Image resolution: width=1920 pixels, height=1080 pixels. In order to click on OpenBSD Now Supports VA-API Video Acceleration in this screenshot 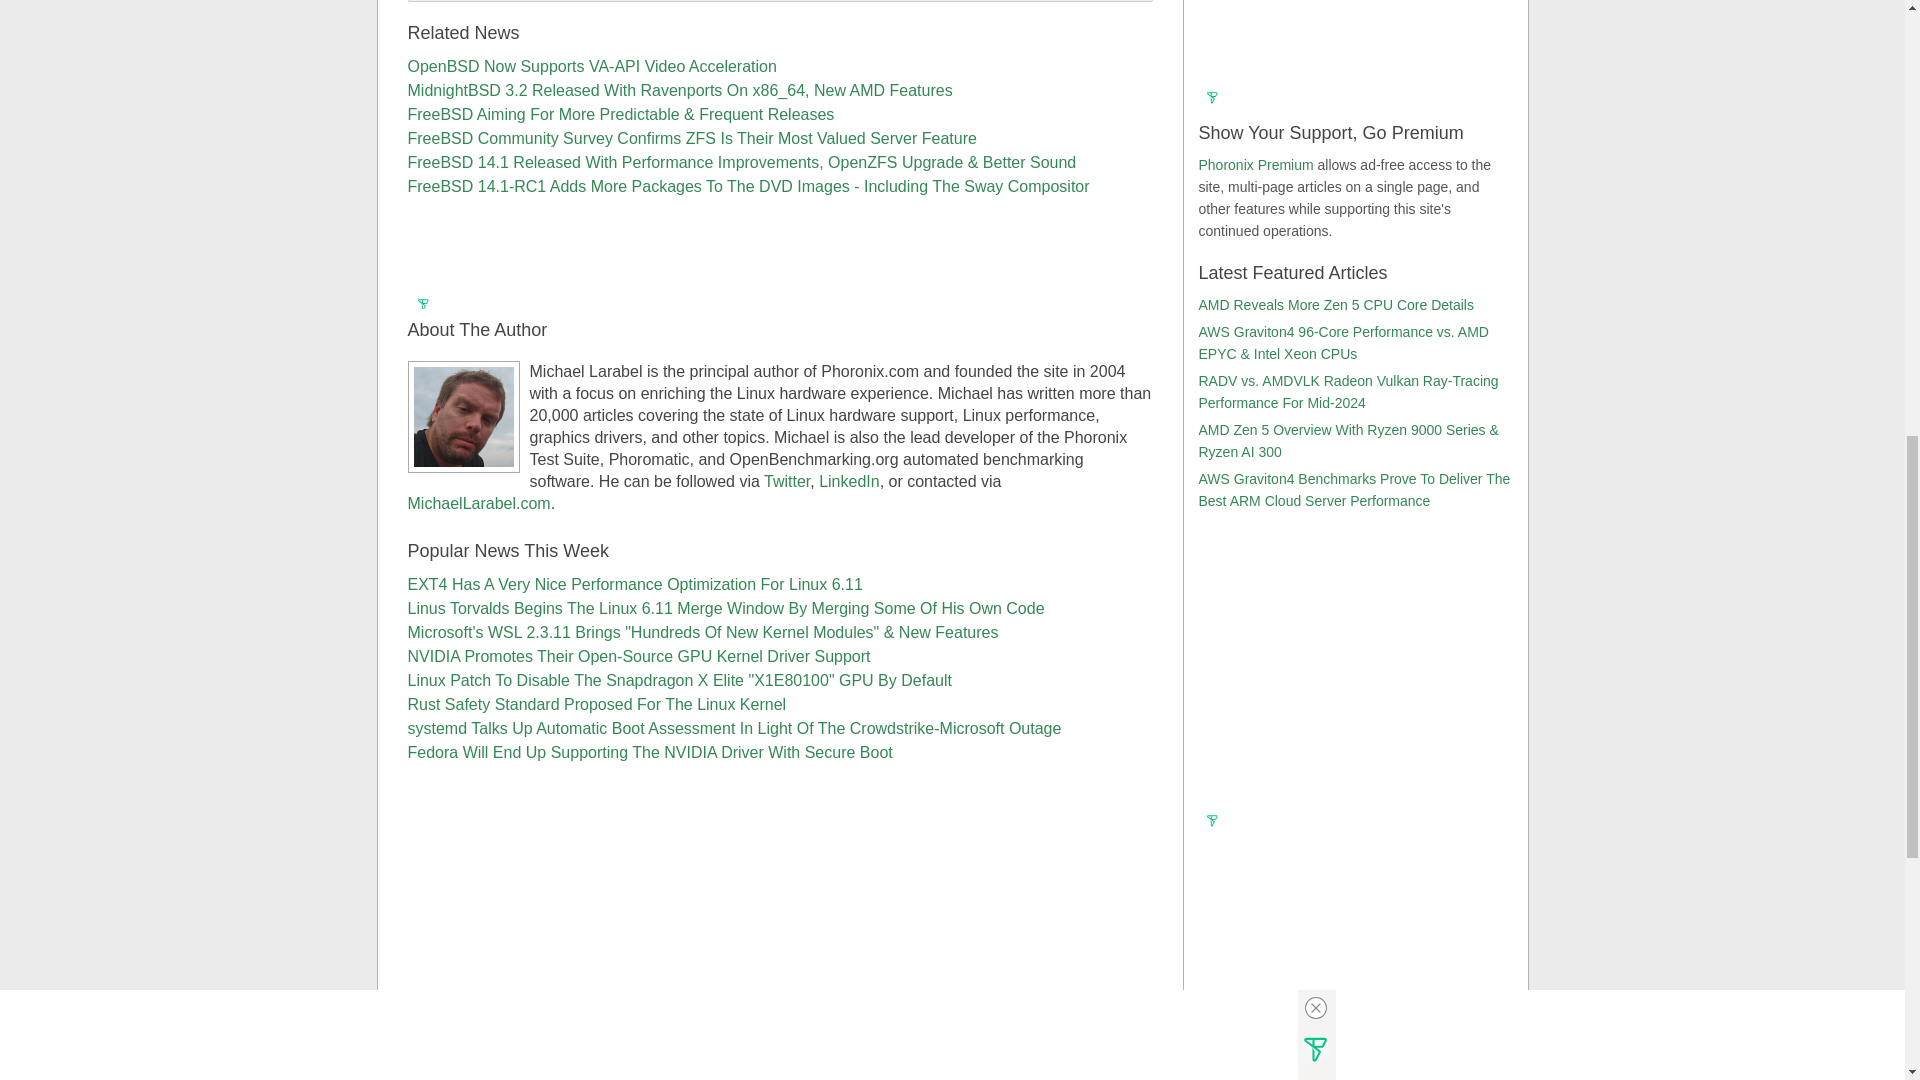, I will do `click(592, 66)`.